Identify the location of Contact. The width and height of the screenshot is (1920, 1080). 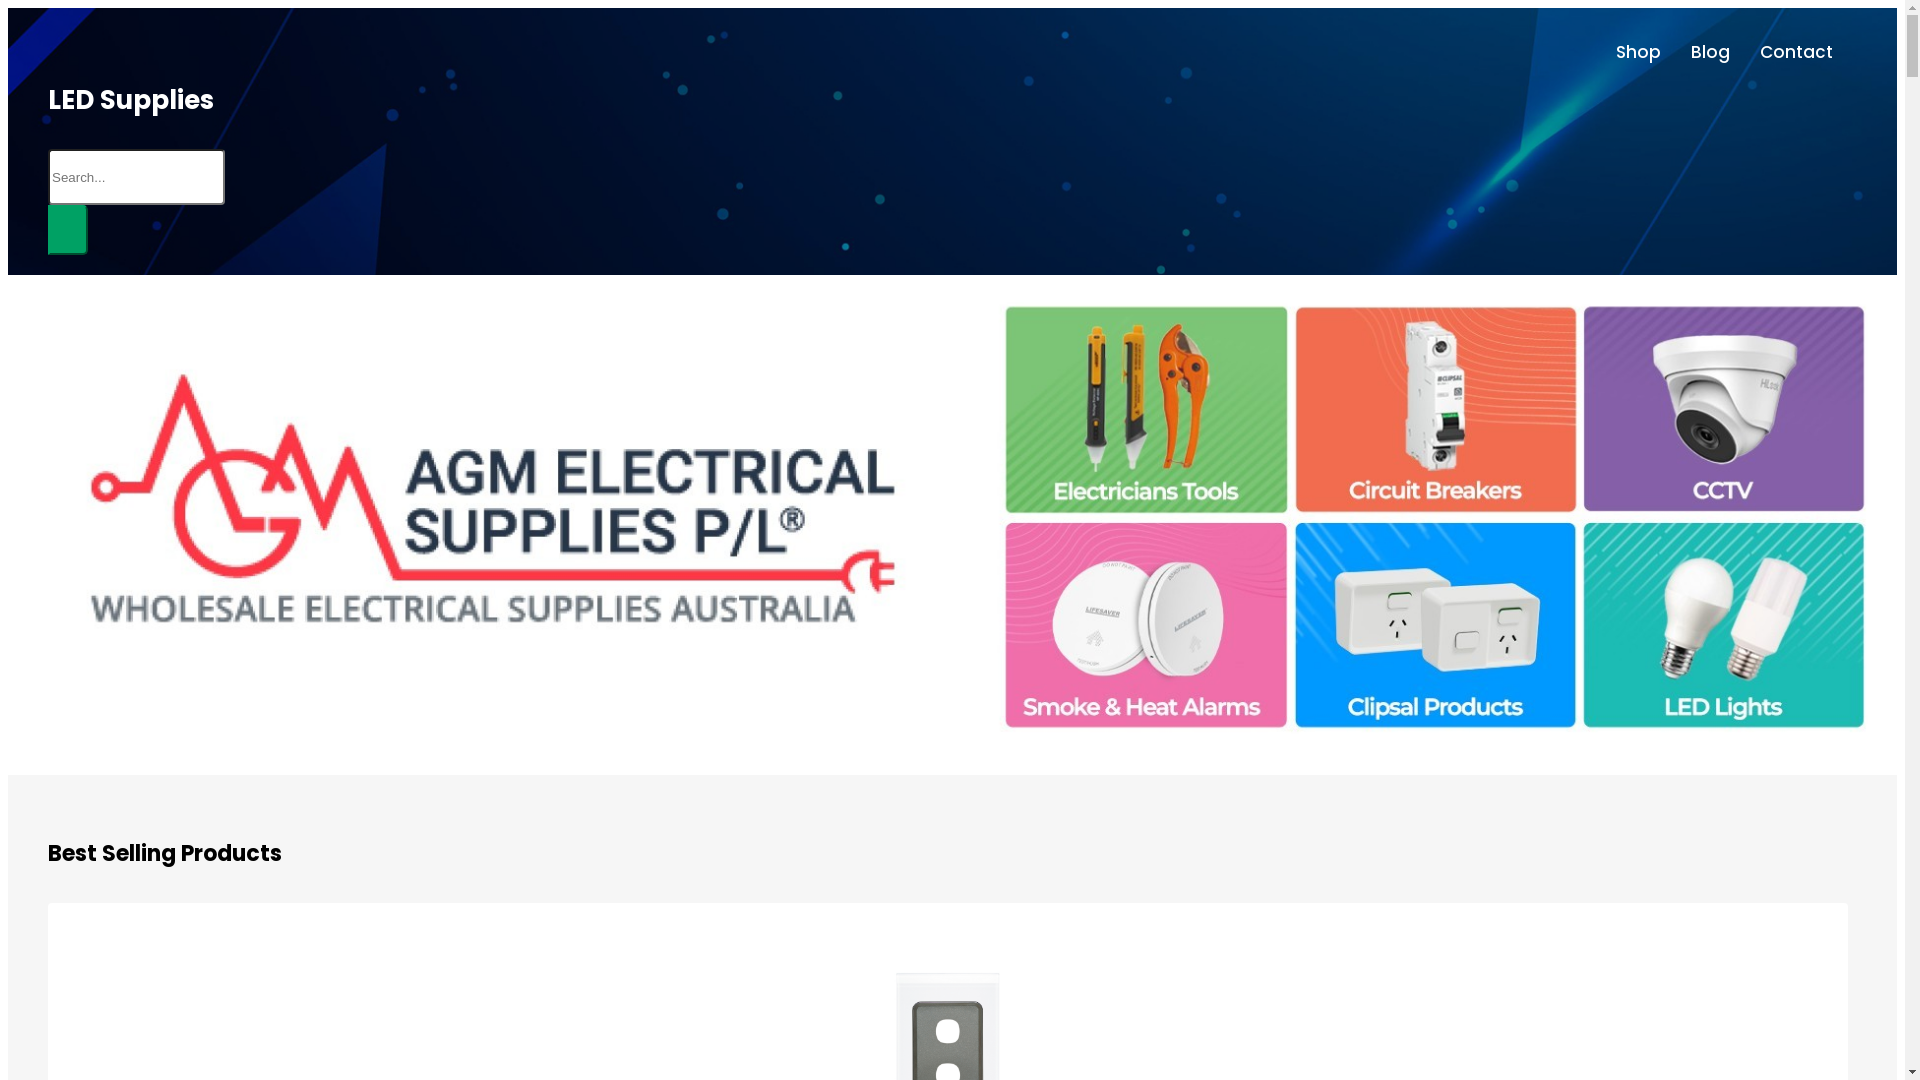
(1796, 52).